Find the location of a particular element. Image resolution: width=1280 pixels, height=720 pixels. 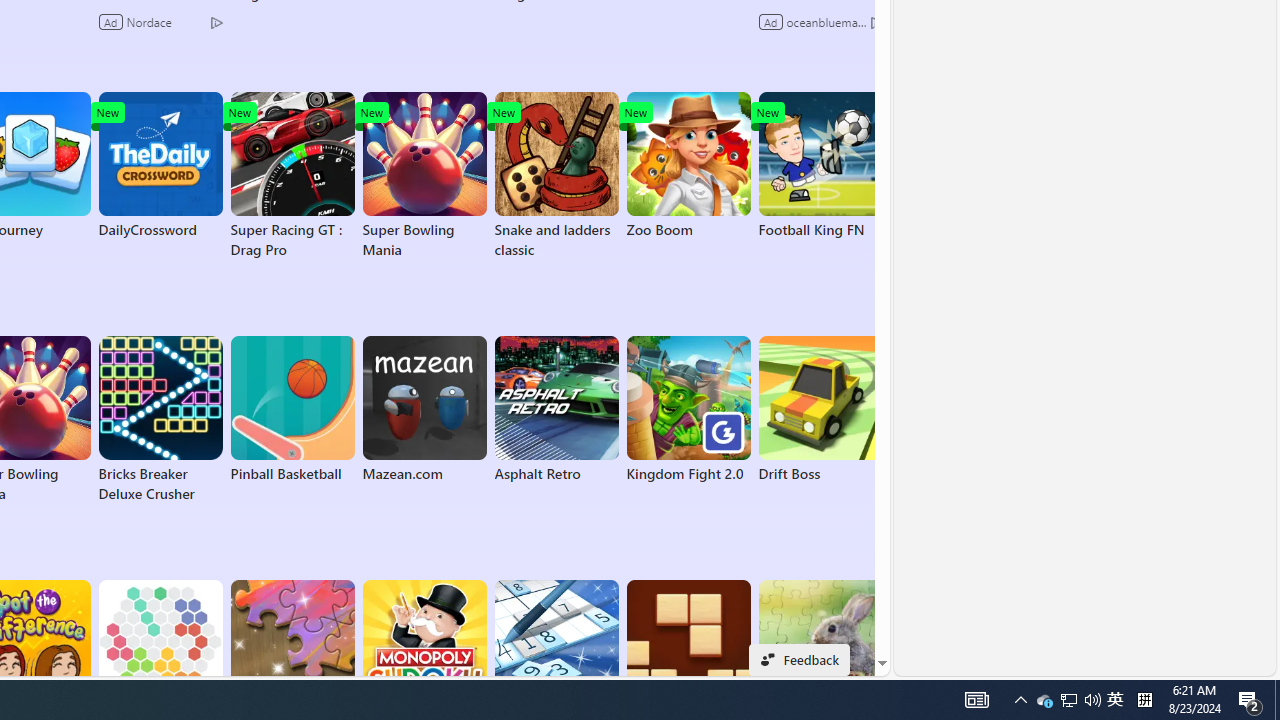

DailyCrossword is located at coordinates (160, 166).